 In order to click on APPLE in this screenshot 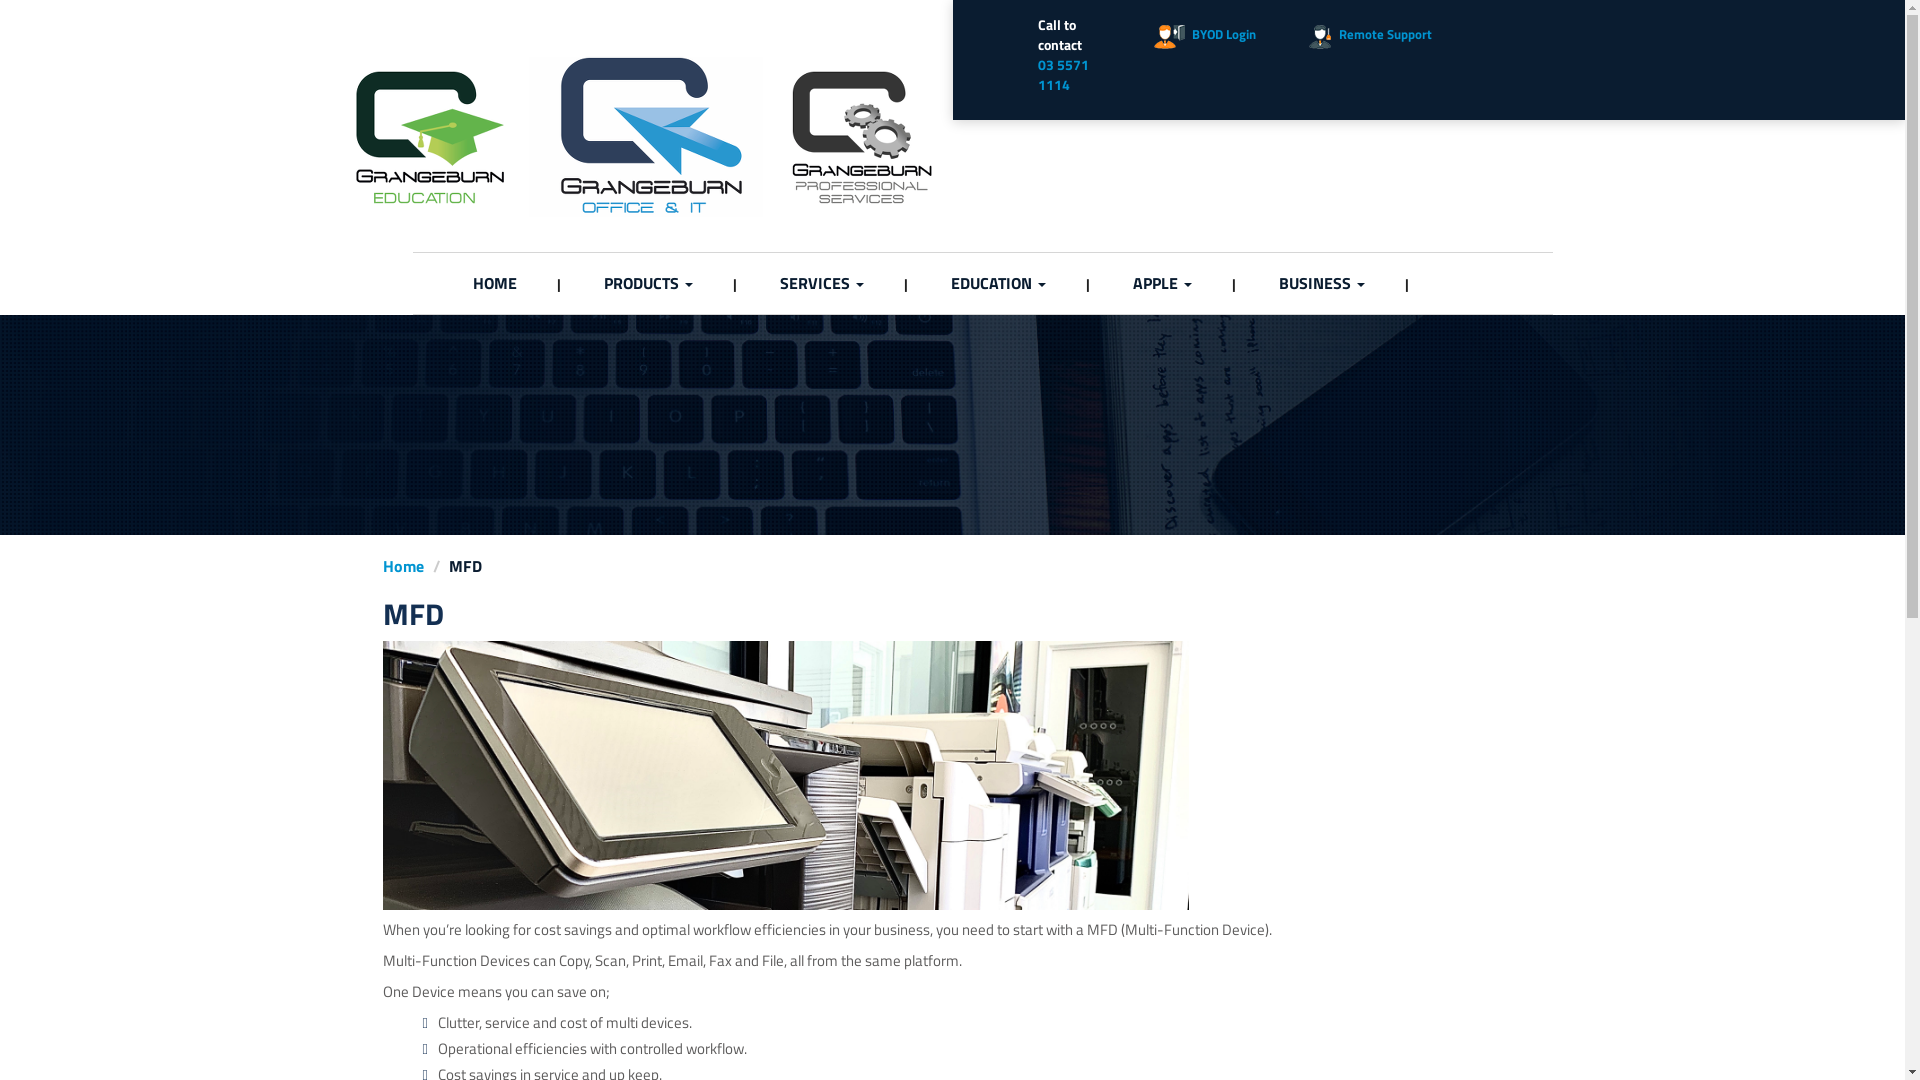, I will do `click(1162, 283)`.